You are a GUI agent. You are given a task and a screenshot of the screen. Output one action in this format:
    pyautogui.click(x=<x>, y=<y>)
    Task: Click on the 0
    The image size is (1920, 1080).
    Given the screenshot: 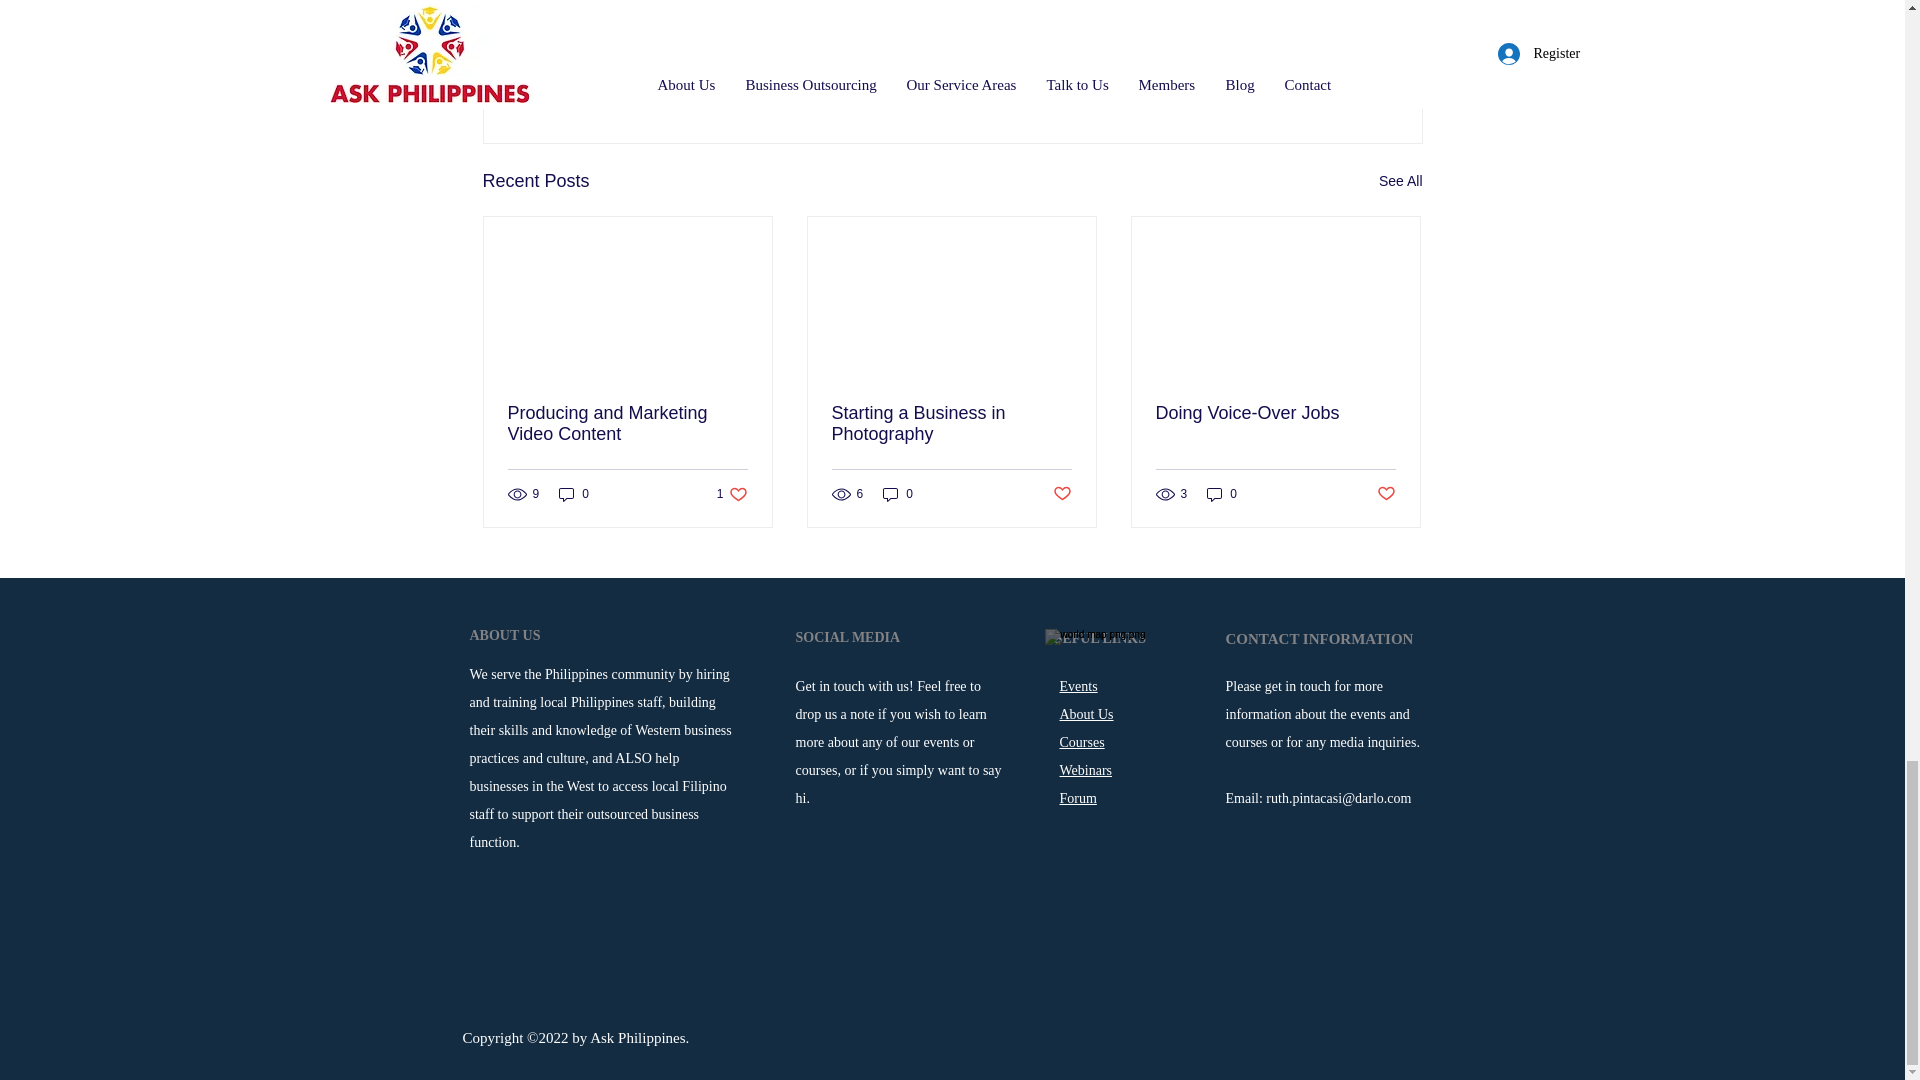 What is the action you would take?
    pyautogui.click(x=848, y=636)
    